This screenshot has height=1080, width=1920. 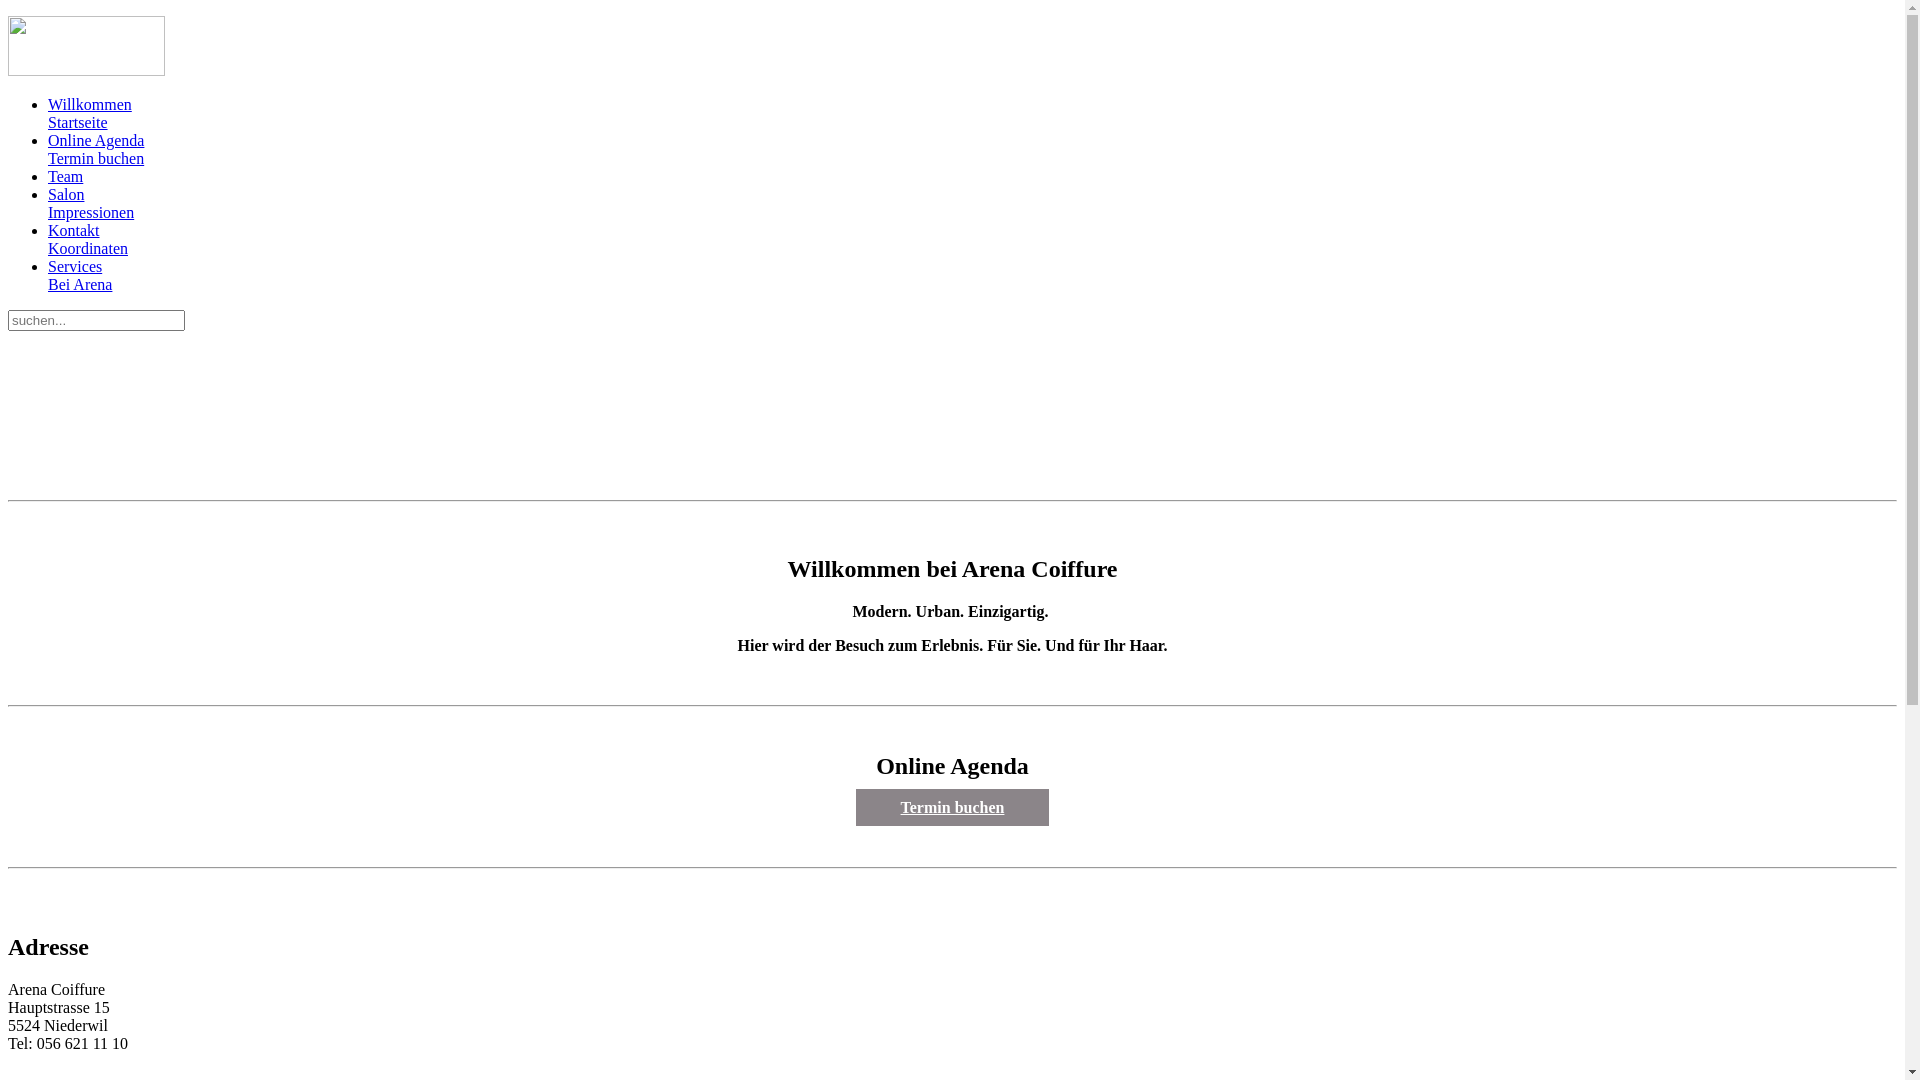 What do you see at coordinates (972, 150) in the screenshot?
I see `Online Agenda
Termin buchen` at bounding box center [972, 150].